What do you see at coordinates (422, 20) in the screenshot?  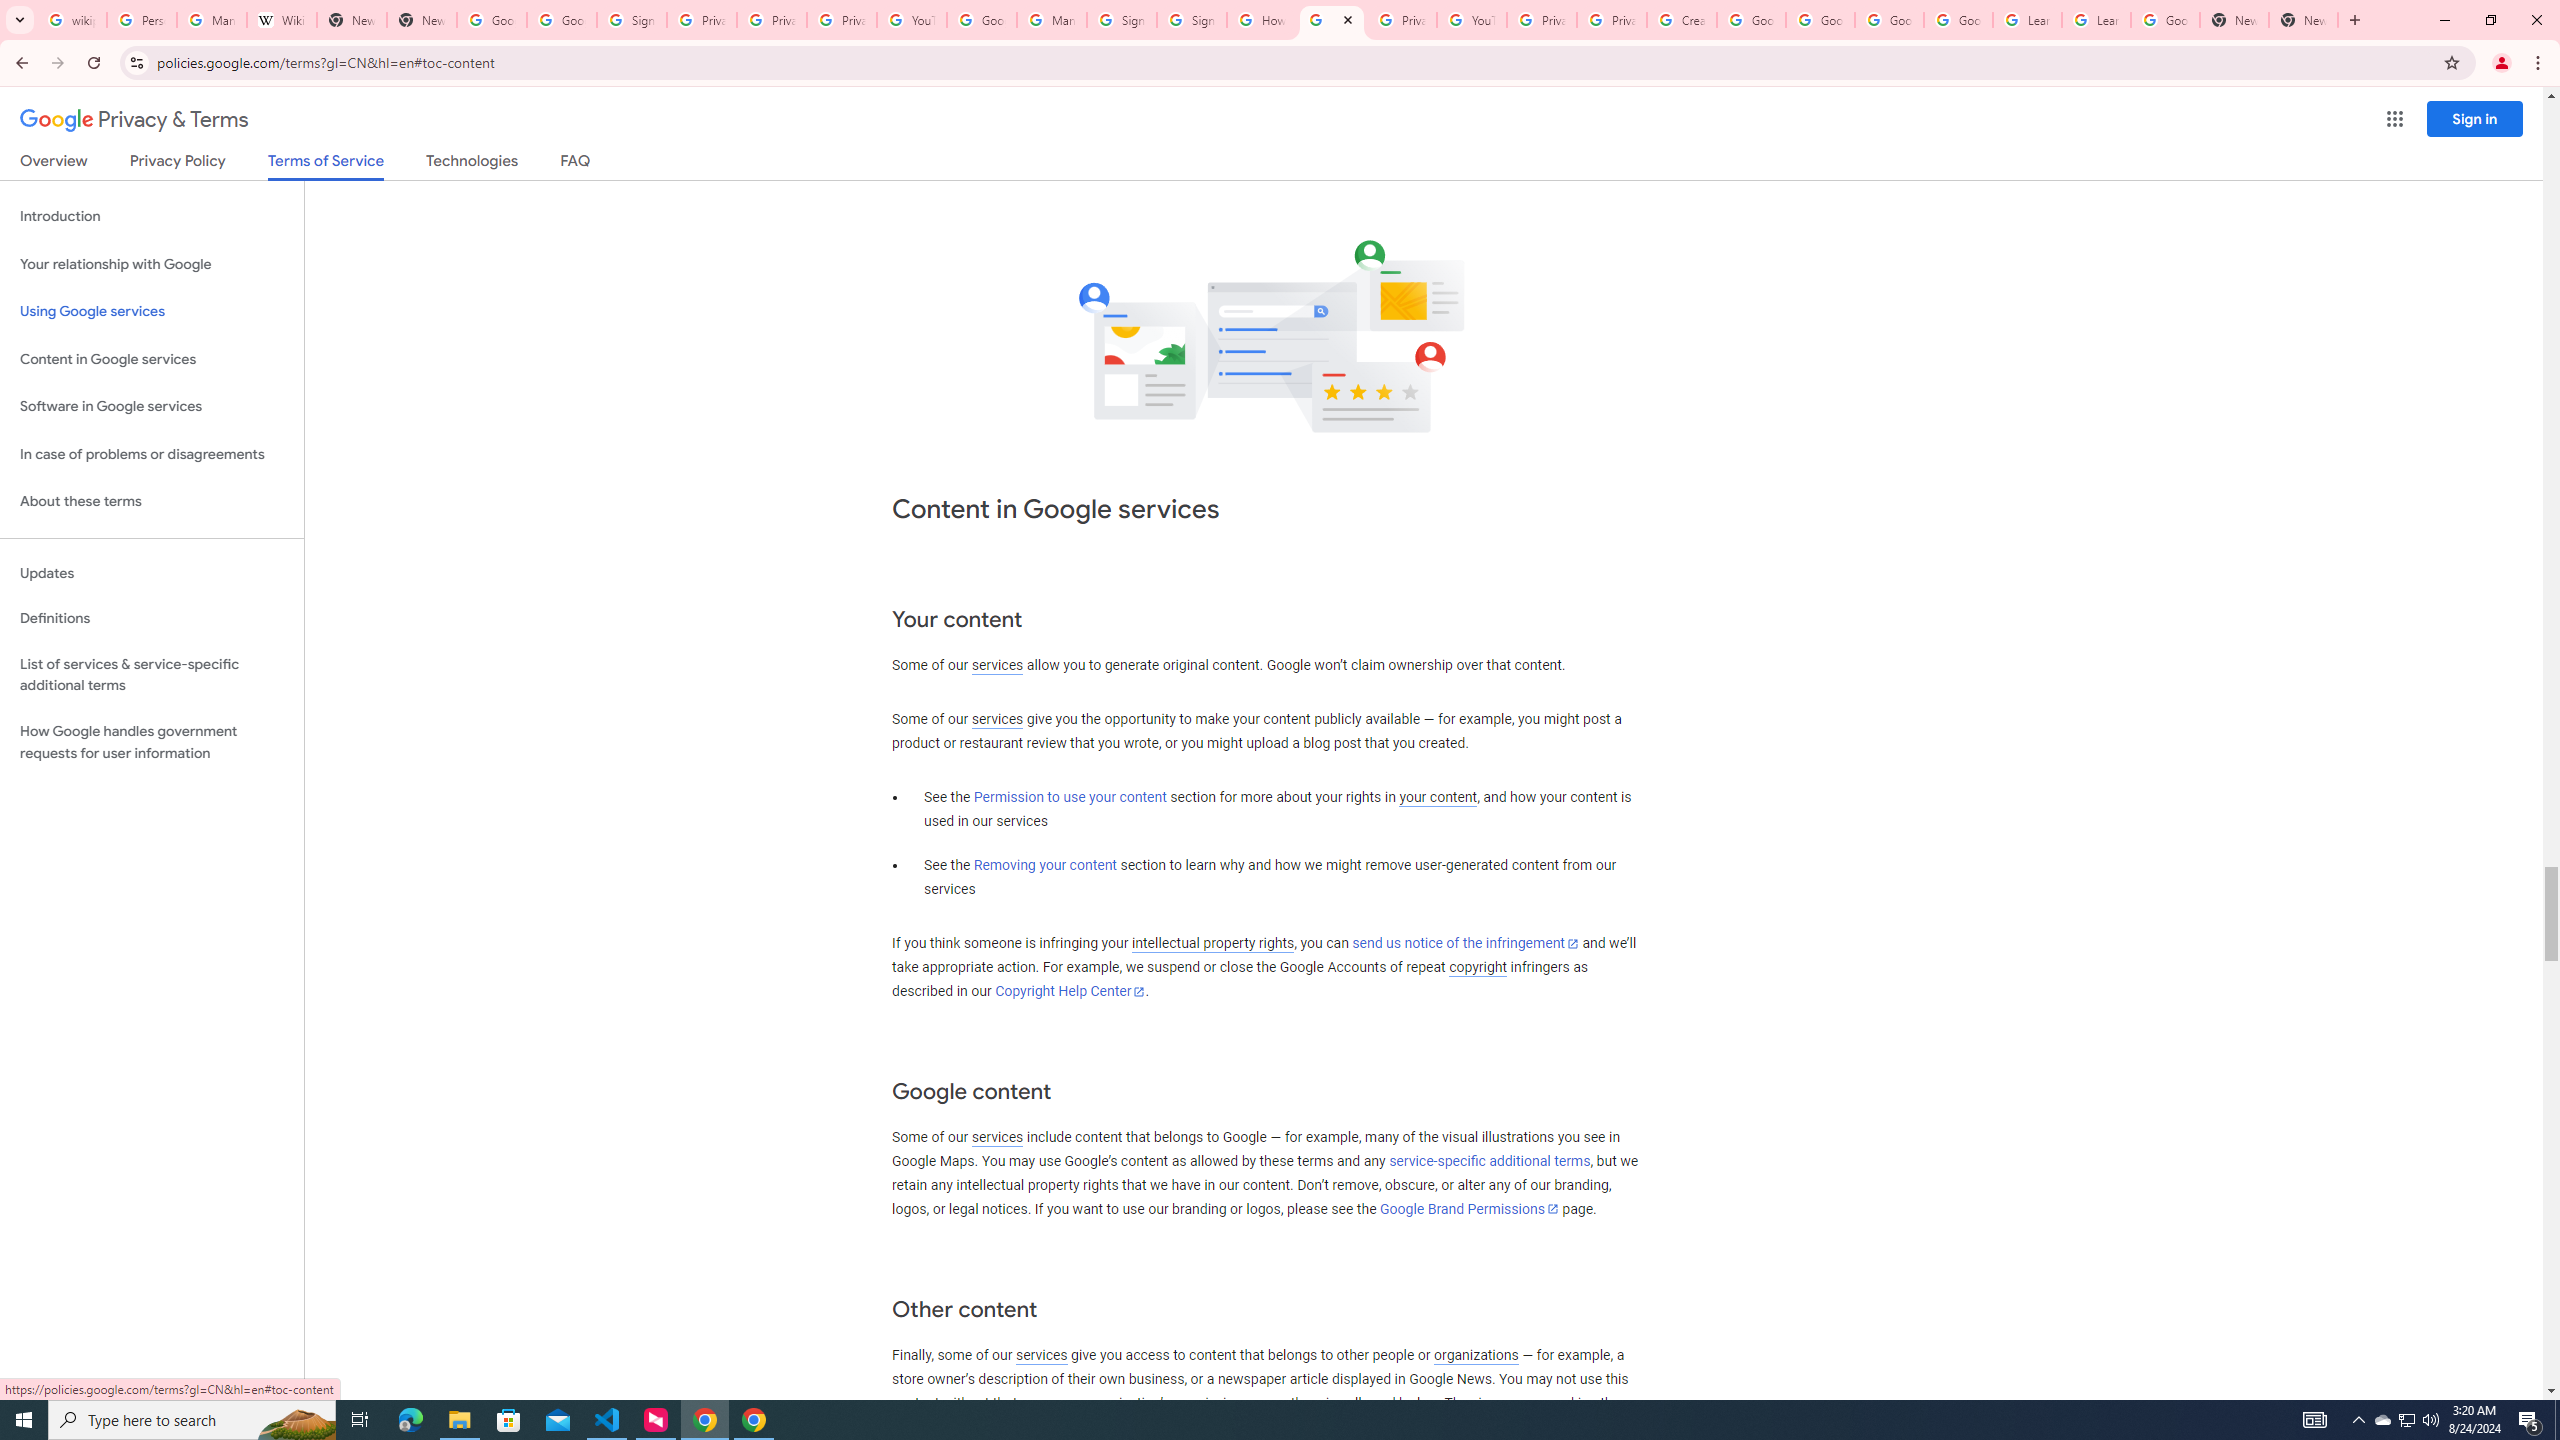 I see `New Tab` at bounding box center [422, 20].